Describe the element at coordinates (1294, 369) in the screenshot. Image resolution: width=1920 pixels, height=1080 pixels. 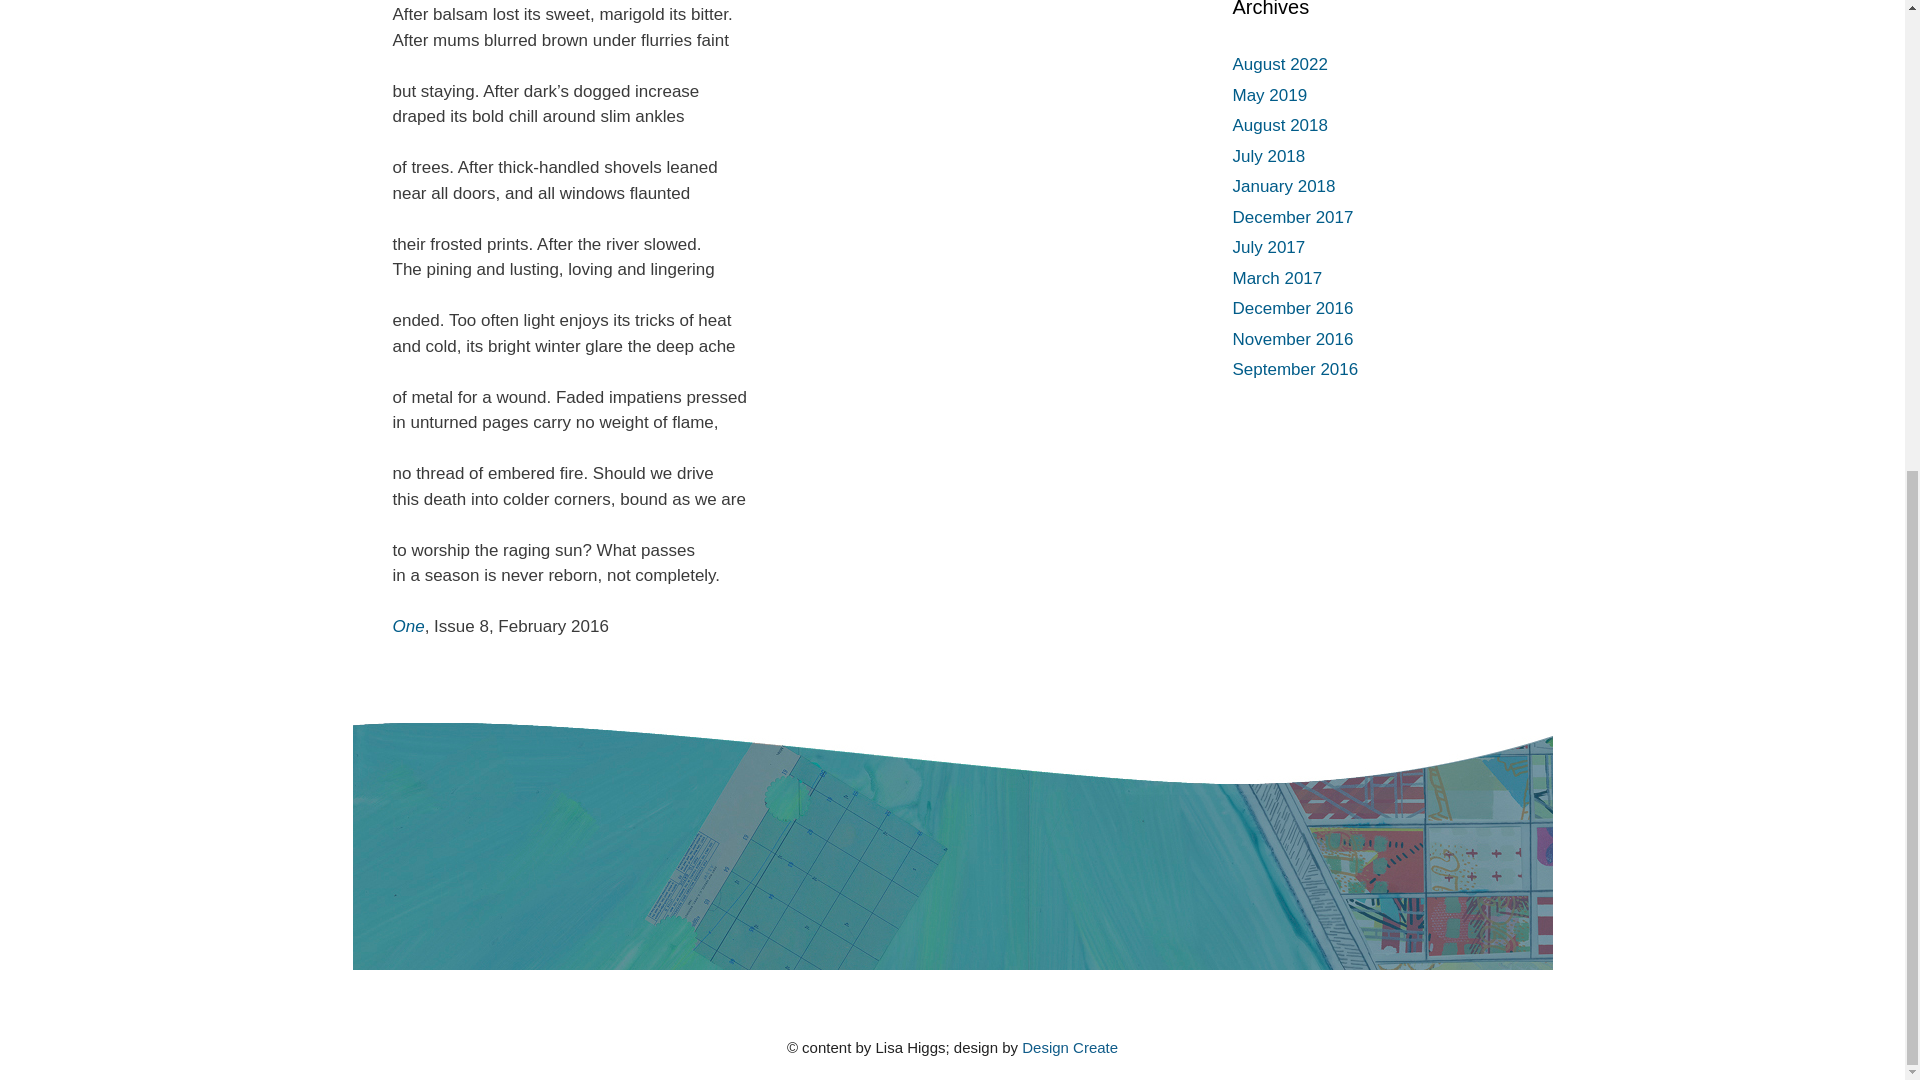
I see `September 2016` at that location.